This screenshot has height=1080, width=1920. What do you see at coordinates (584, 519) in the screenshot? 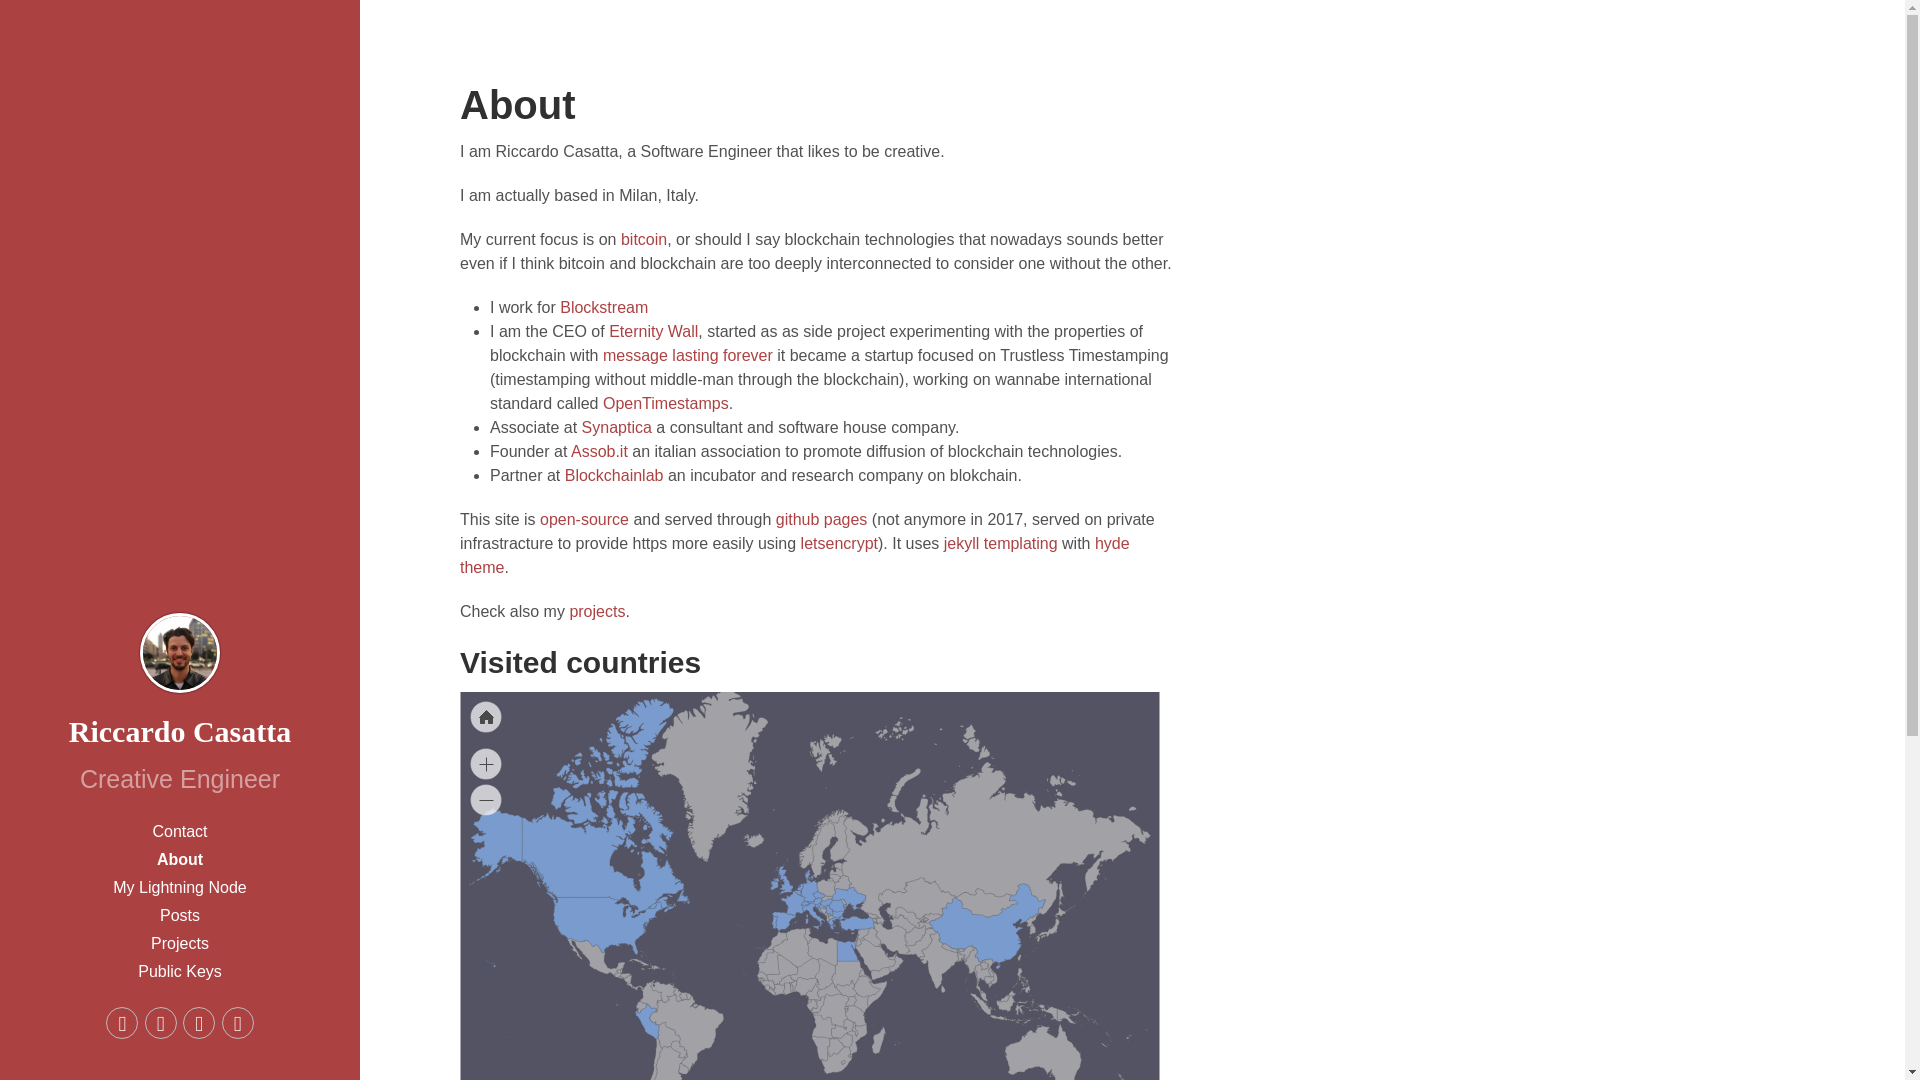
I see `open-source` at bounding box center [584, 519].